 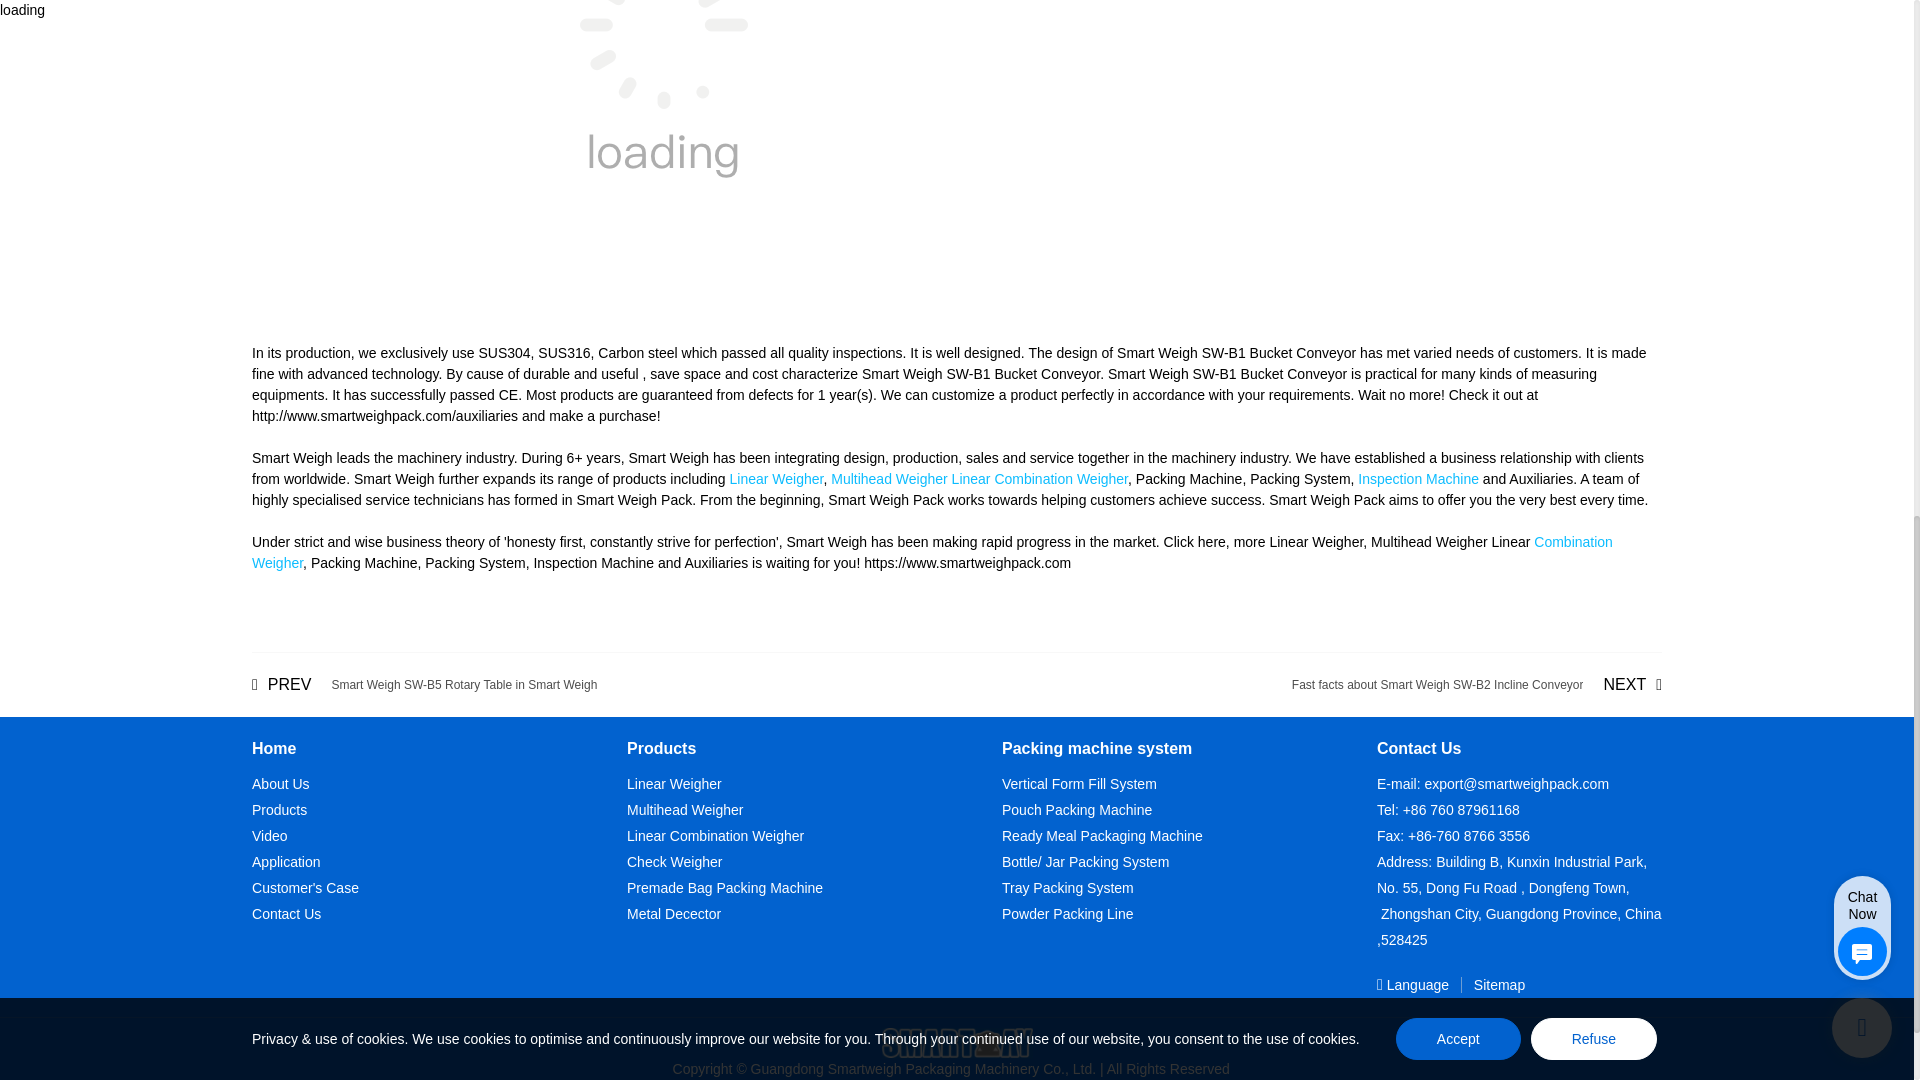 What do you see at coordinates (1477, 685) in the screenshot?
I see `Fast facts about Smart Weigh SW-B2 Incline Conveyor` at bounding box center [1477, 685].